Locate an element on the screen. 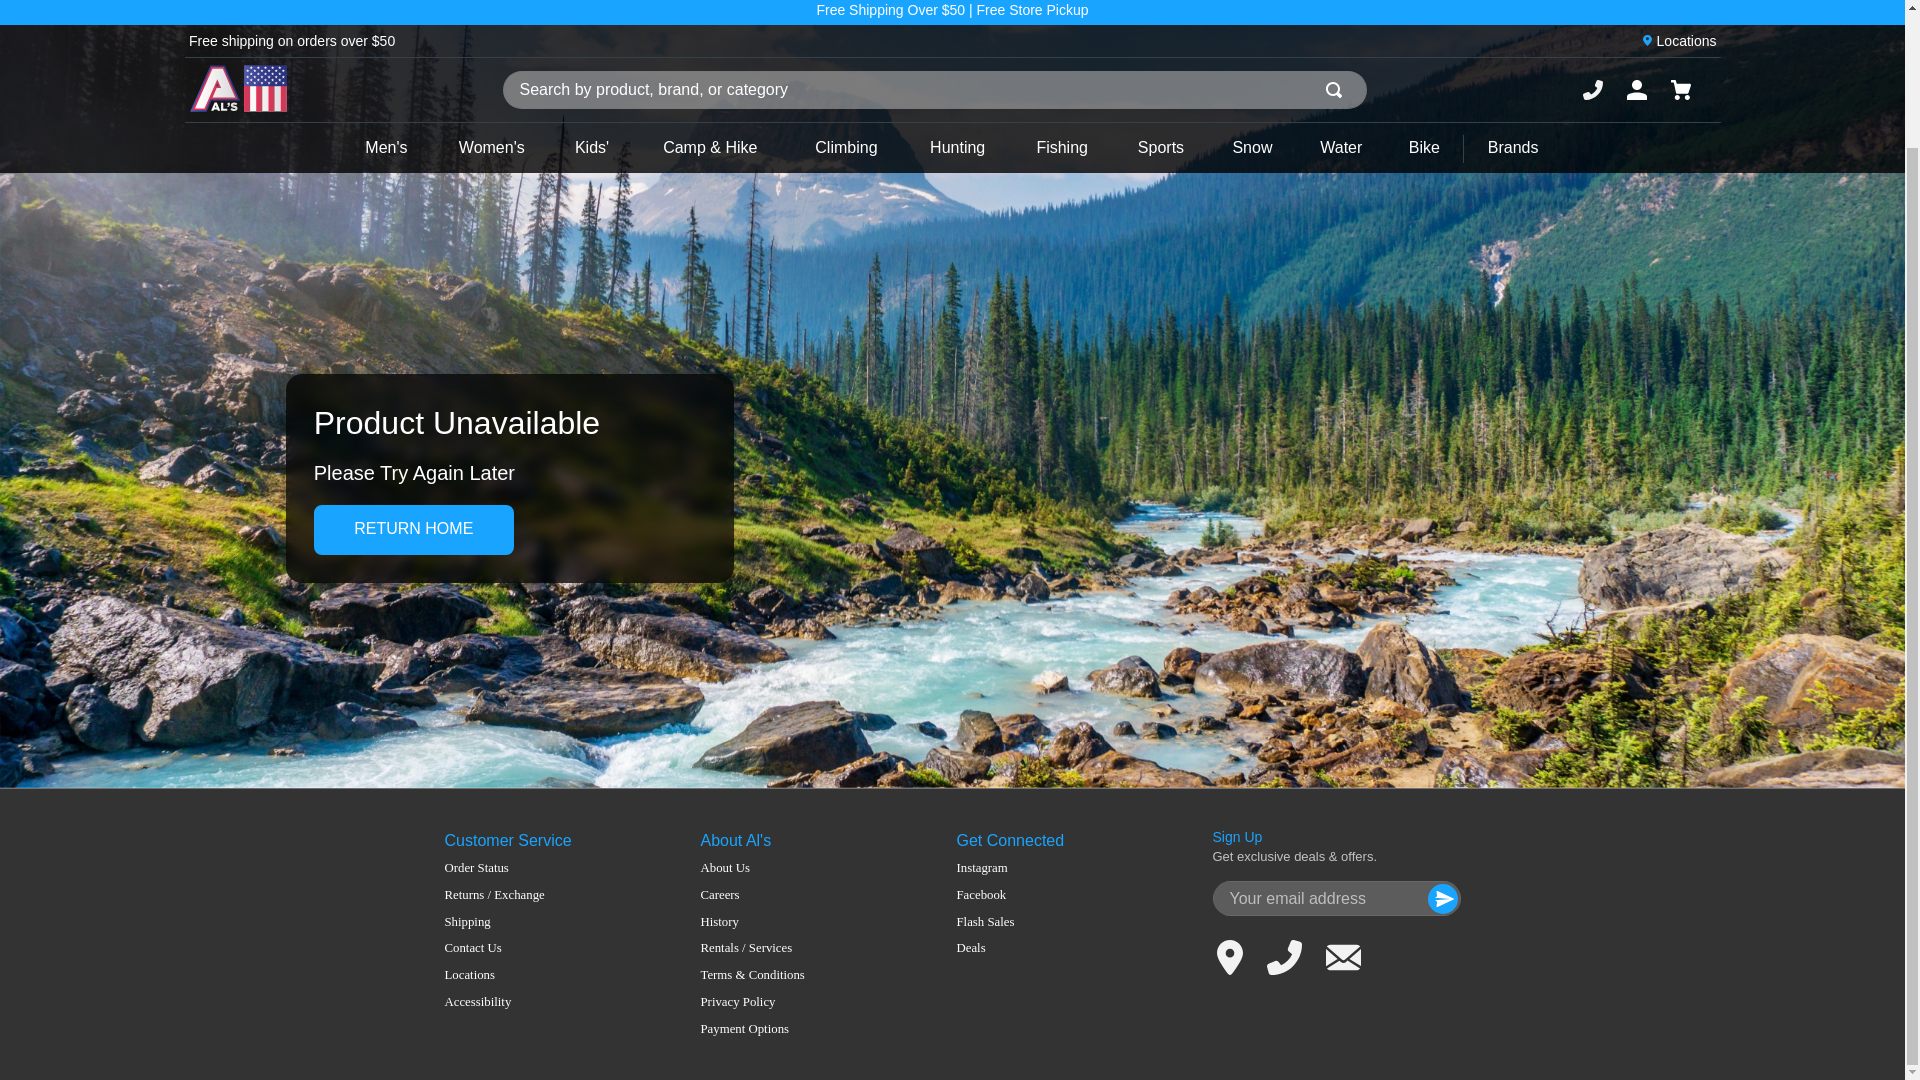  Shipping is located at coordinates (493, 922).